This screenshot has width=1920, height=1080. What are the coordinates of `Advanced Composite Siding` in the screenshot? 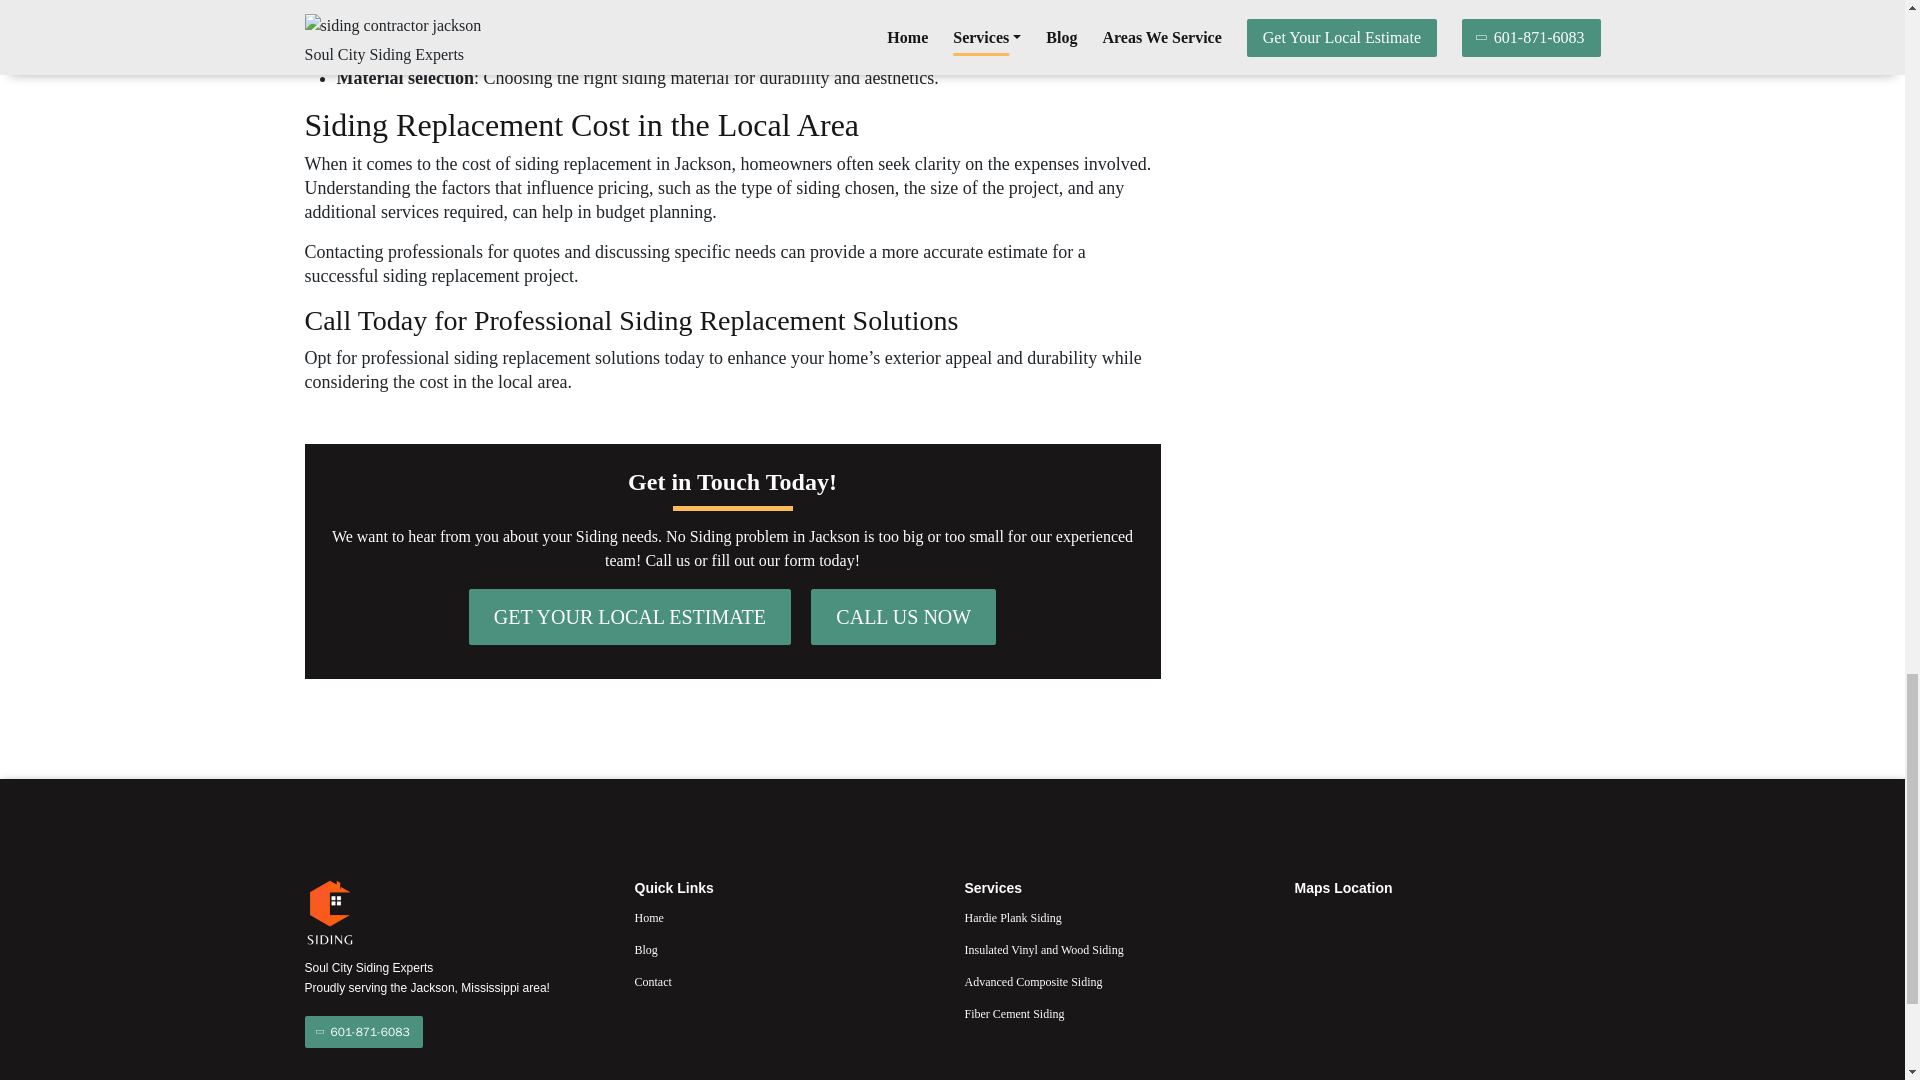 It's located at (1116, 981).